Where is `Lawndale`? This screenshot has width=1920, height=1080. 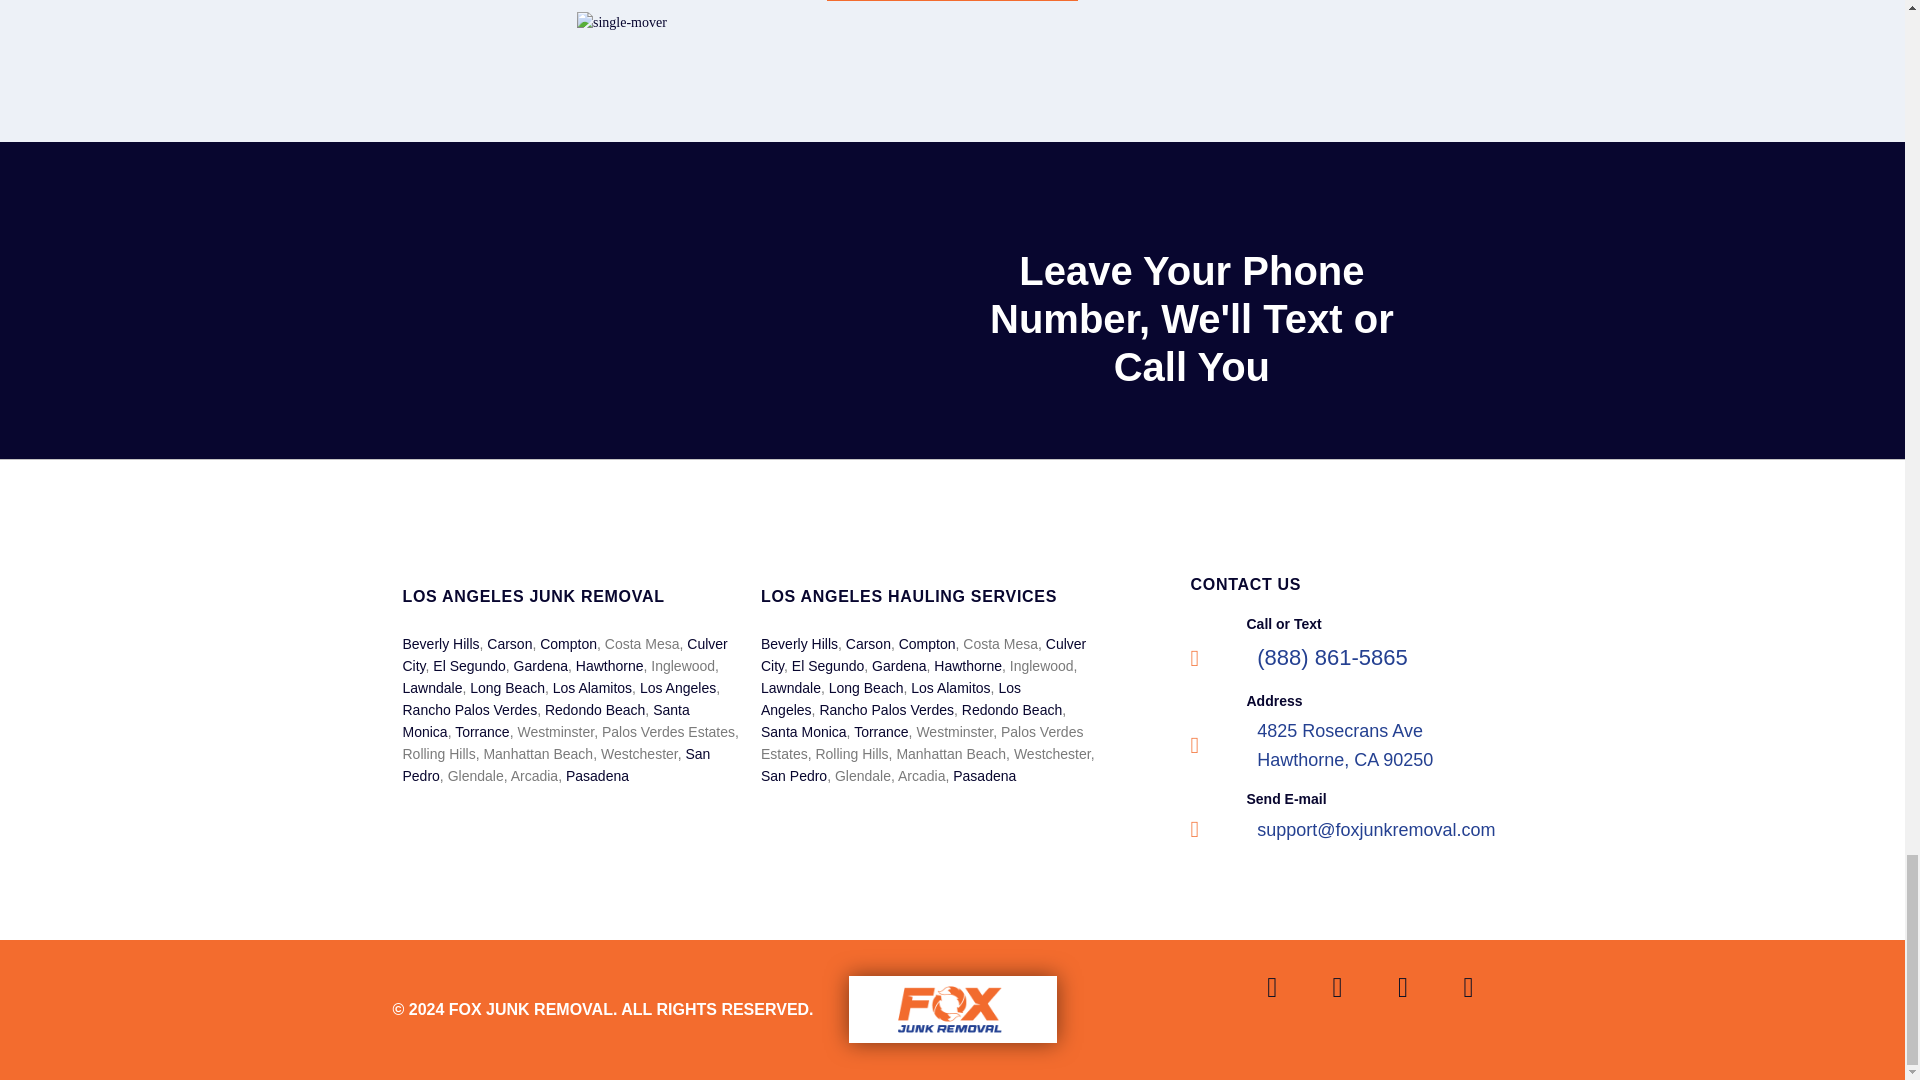 Lawndale is located at coordinates (432, 688).